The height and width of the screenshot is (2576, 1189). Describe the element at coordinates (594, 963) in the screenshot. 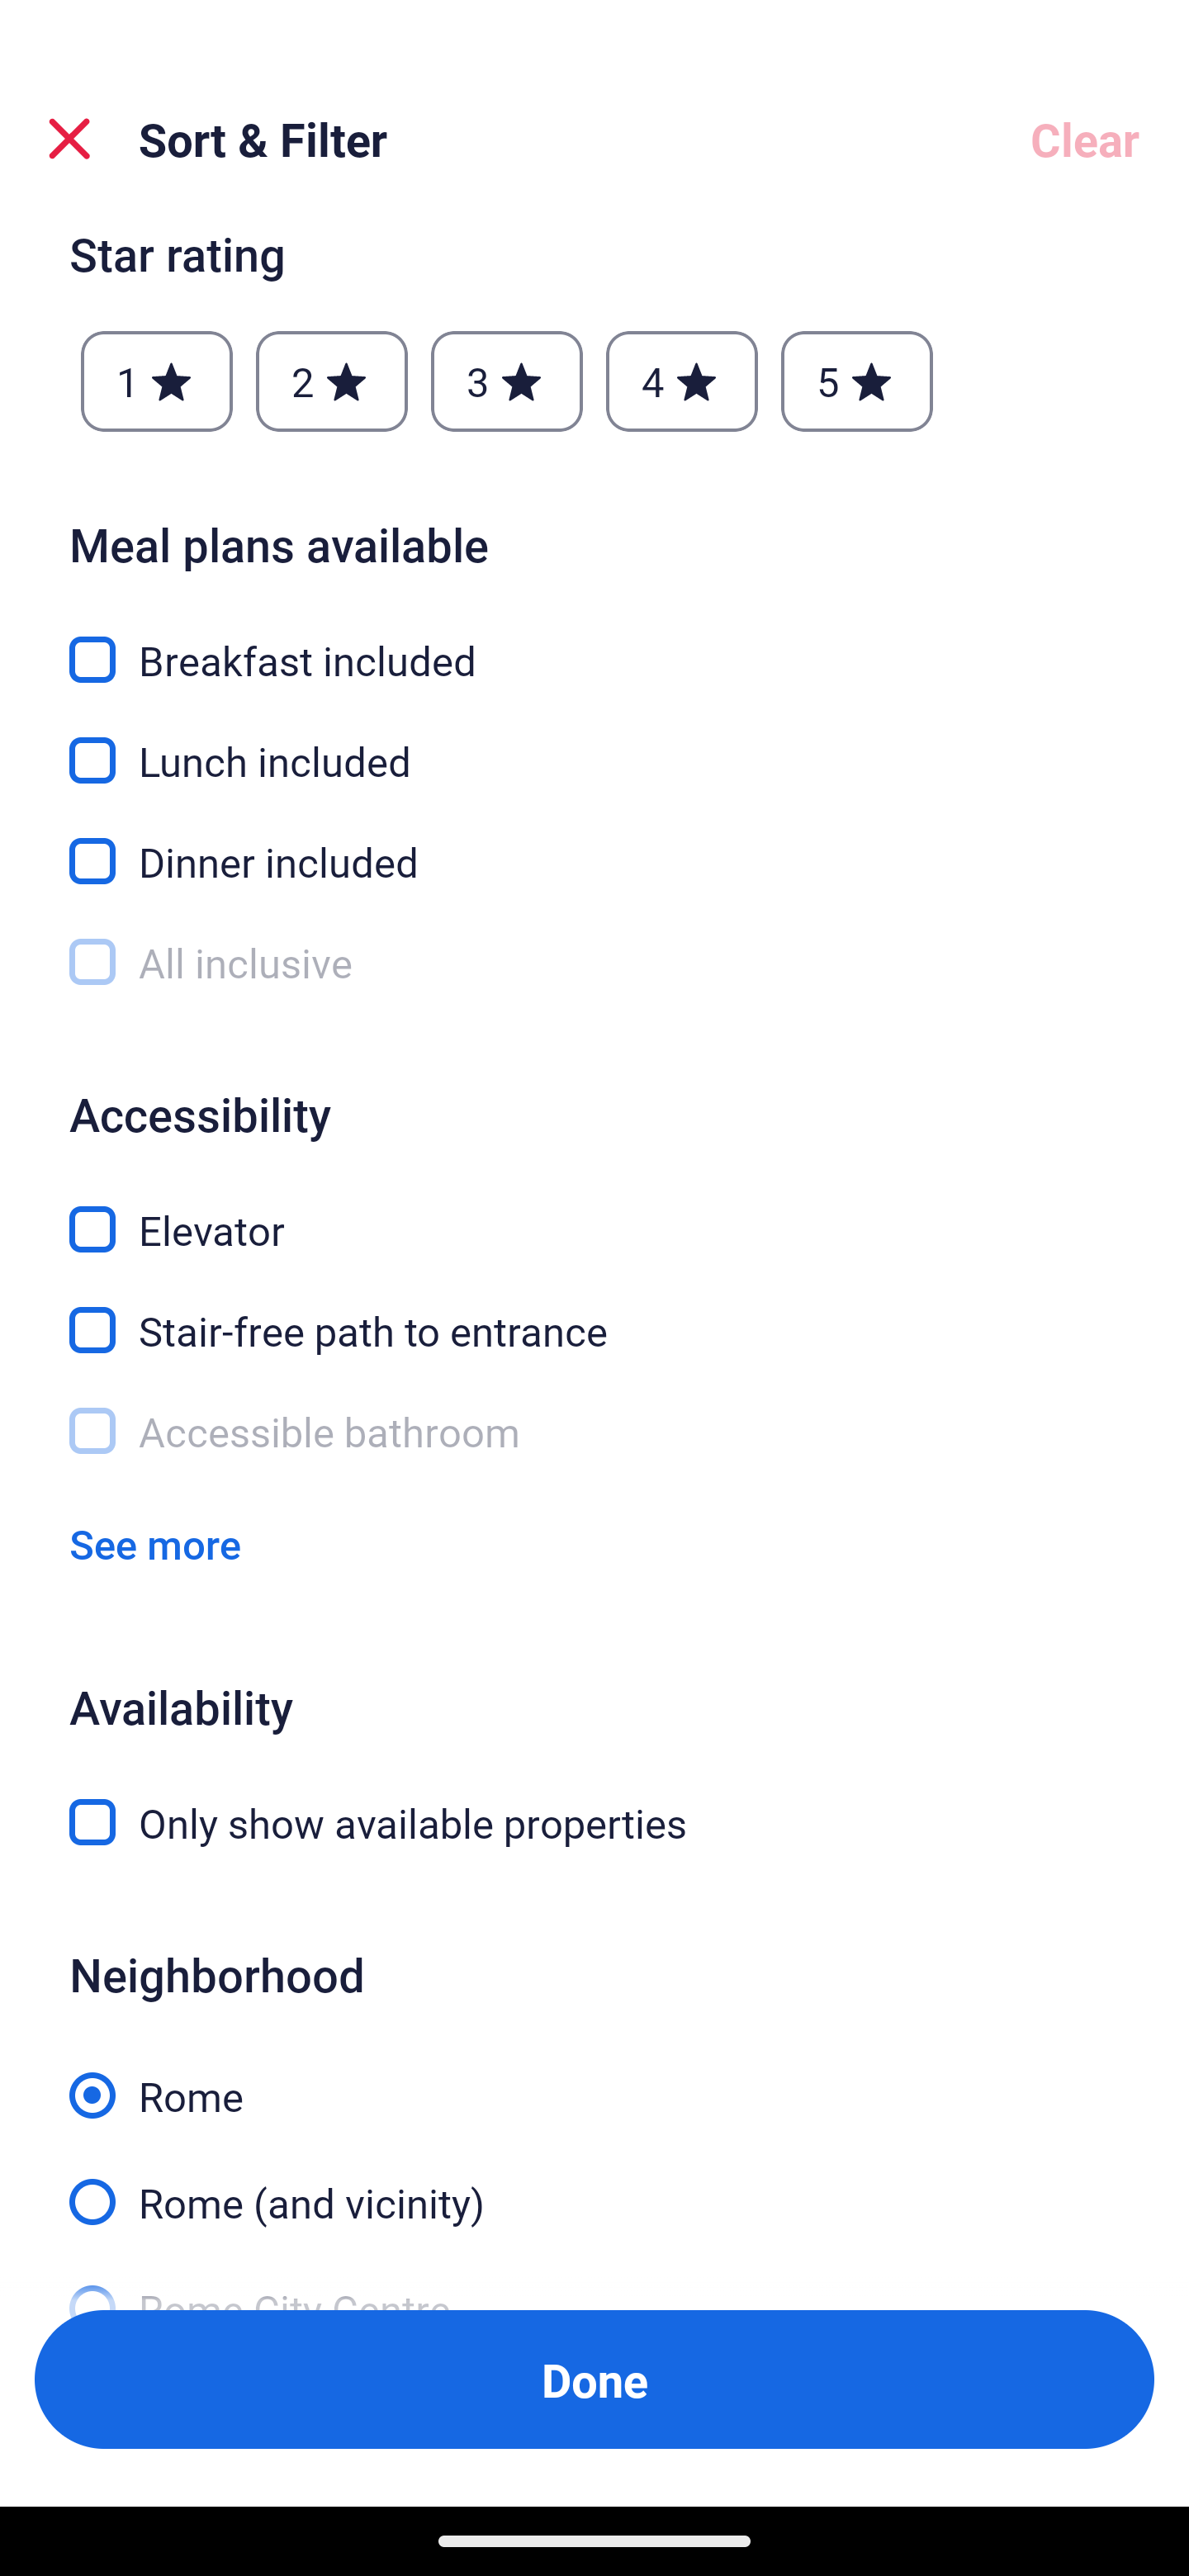

I see `All inclusive, All inclusive` at that location.